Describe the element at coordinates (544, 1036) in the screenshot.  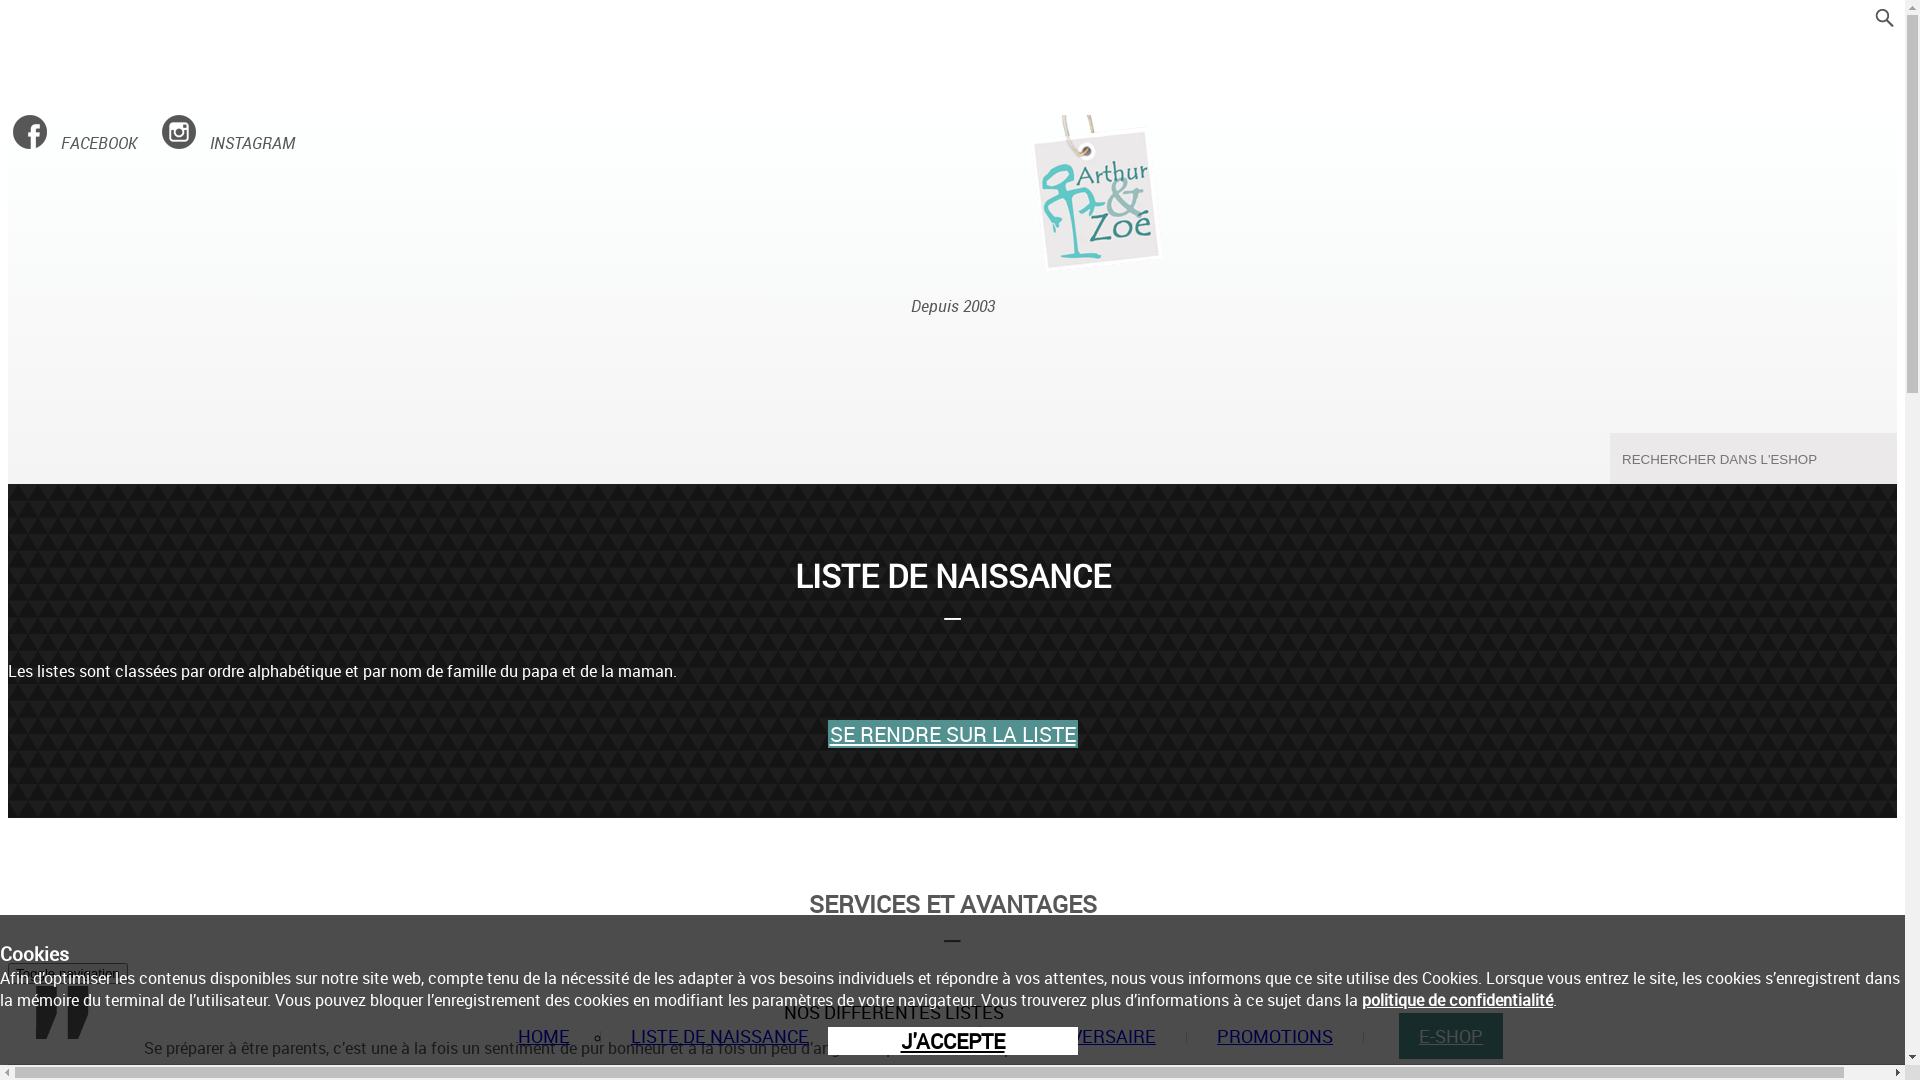
I see `HOME` at that location.